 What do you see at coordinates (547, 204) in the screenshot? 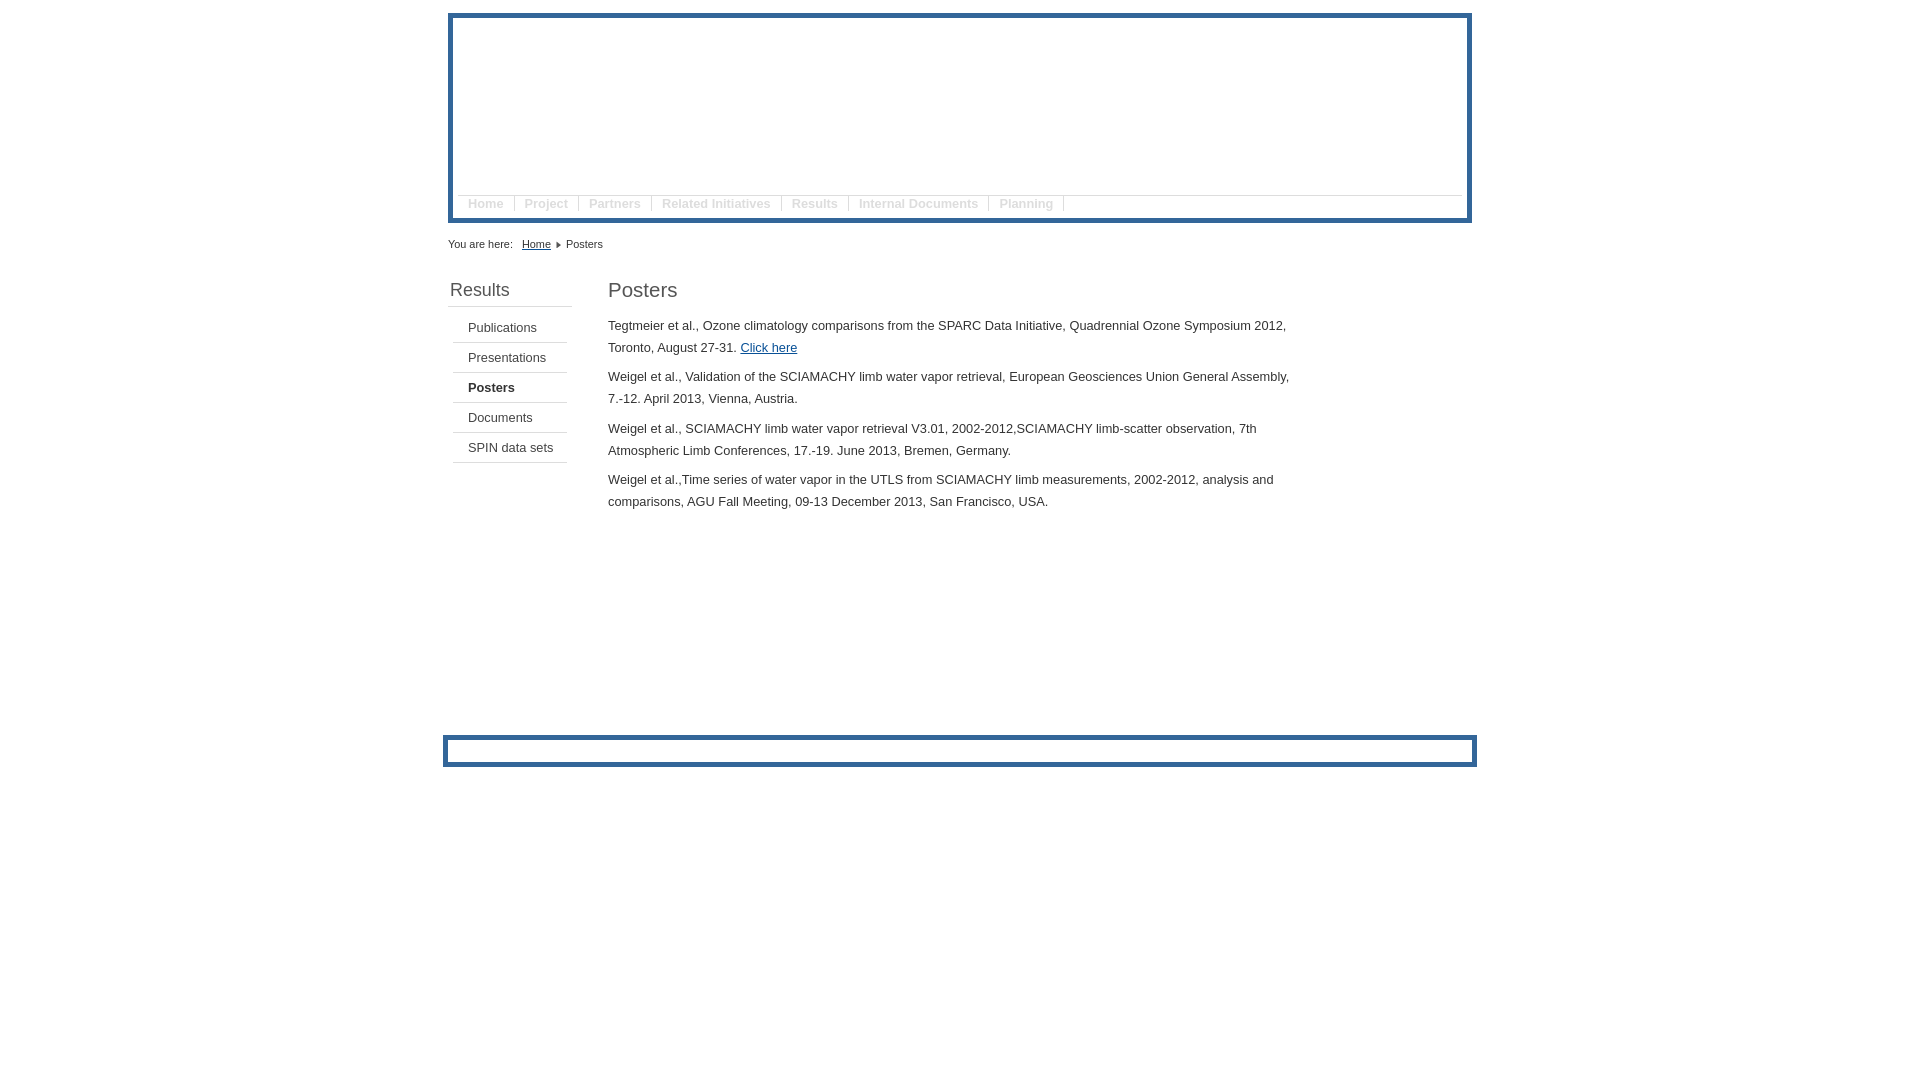
I see `Project` at bounding box center [547, 204].